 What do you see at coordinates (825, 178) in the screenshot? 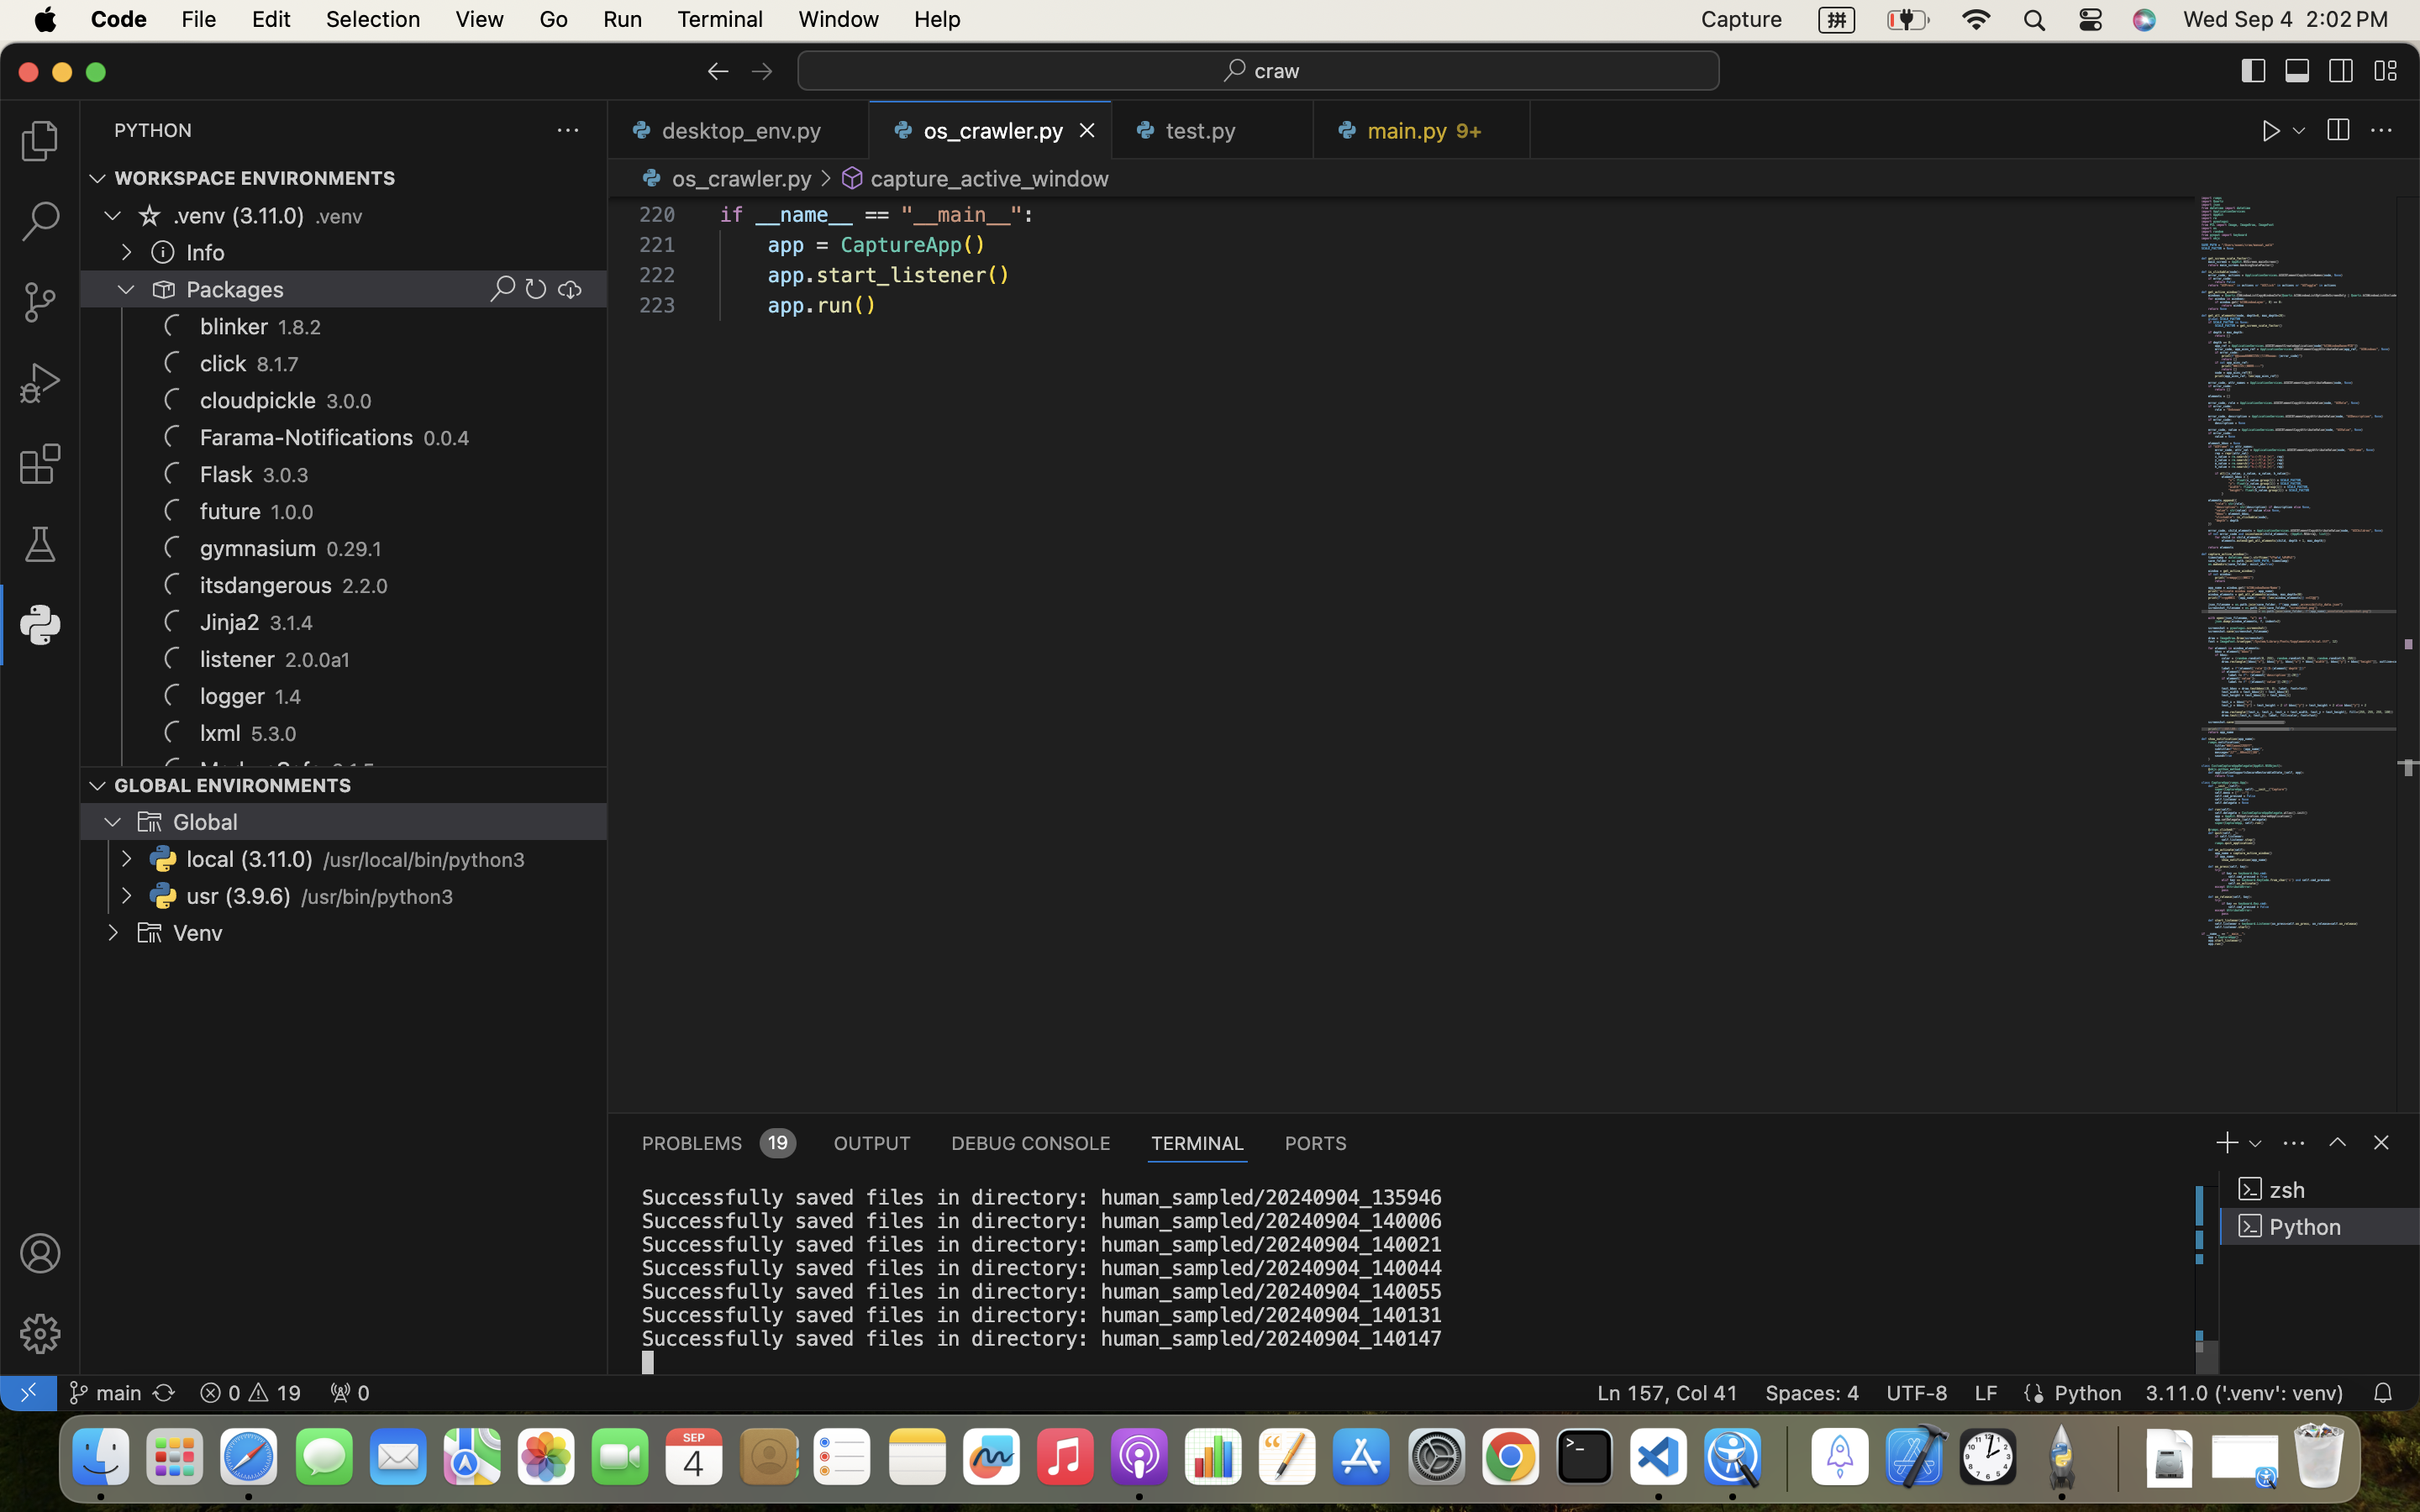
I see `` at bounding box center [825, 178].